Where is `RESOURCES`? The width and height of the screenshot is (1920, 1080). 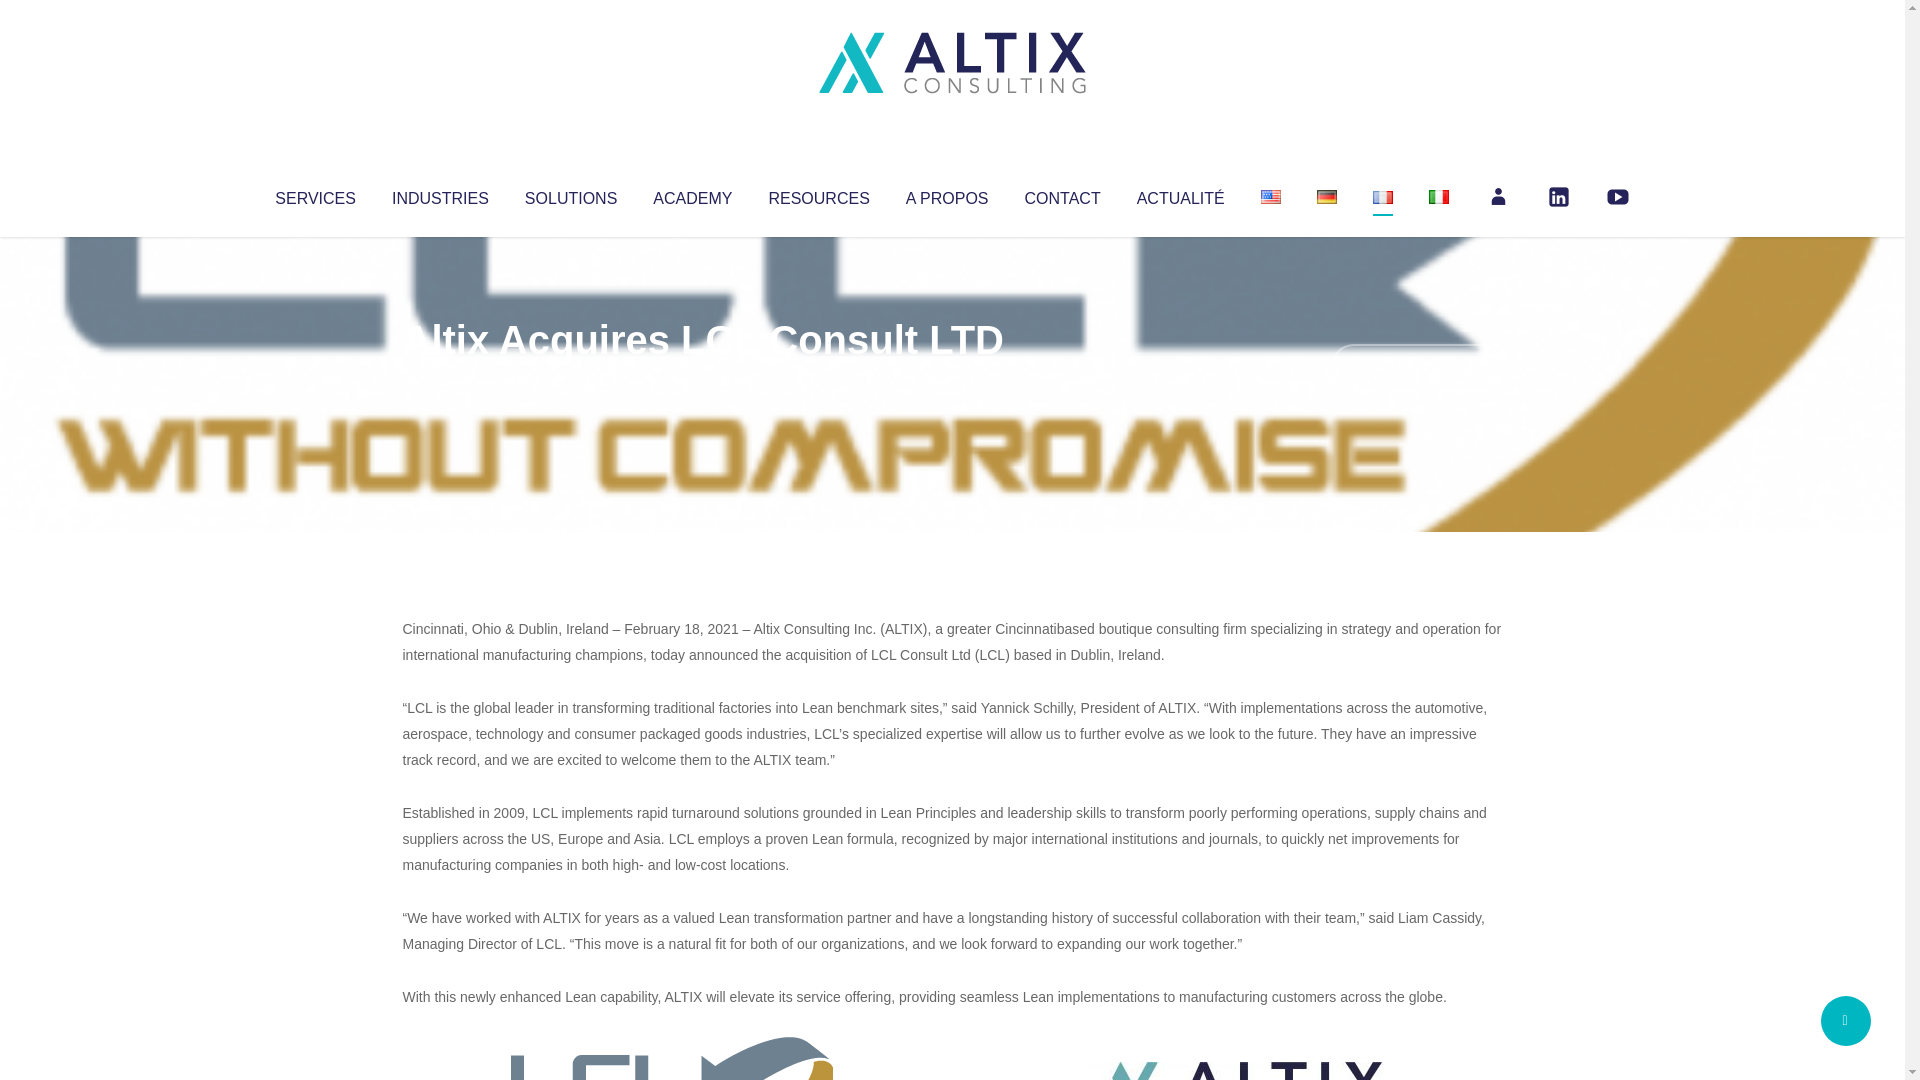
RESOURCES is located at coordinates (818, 194).